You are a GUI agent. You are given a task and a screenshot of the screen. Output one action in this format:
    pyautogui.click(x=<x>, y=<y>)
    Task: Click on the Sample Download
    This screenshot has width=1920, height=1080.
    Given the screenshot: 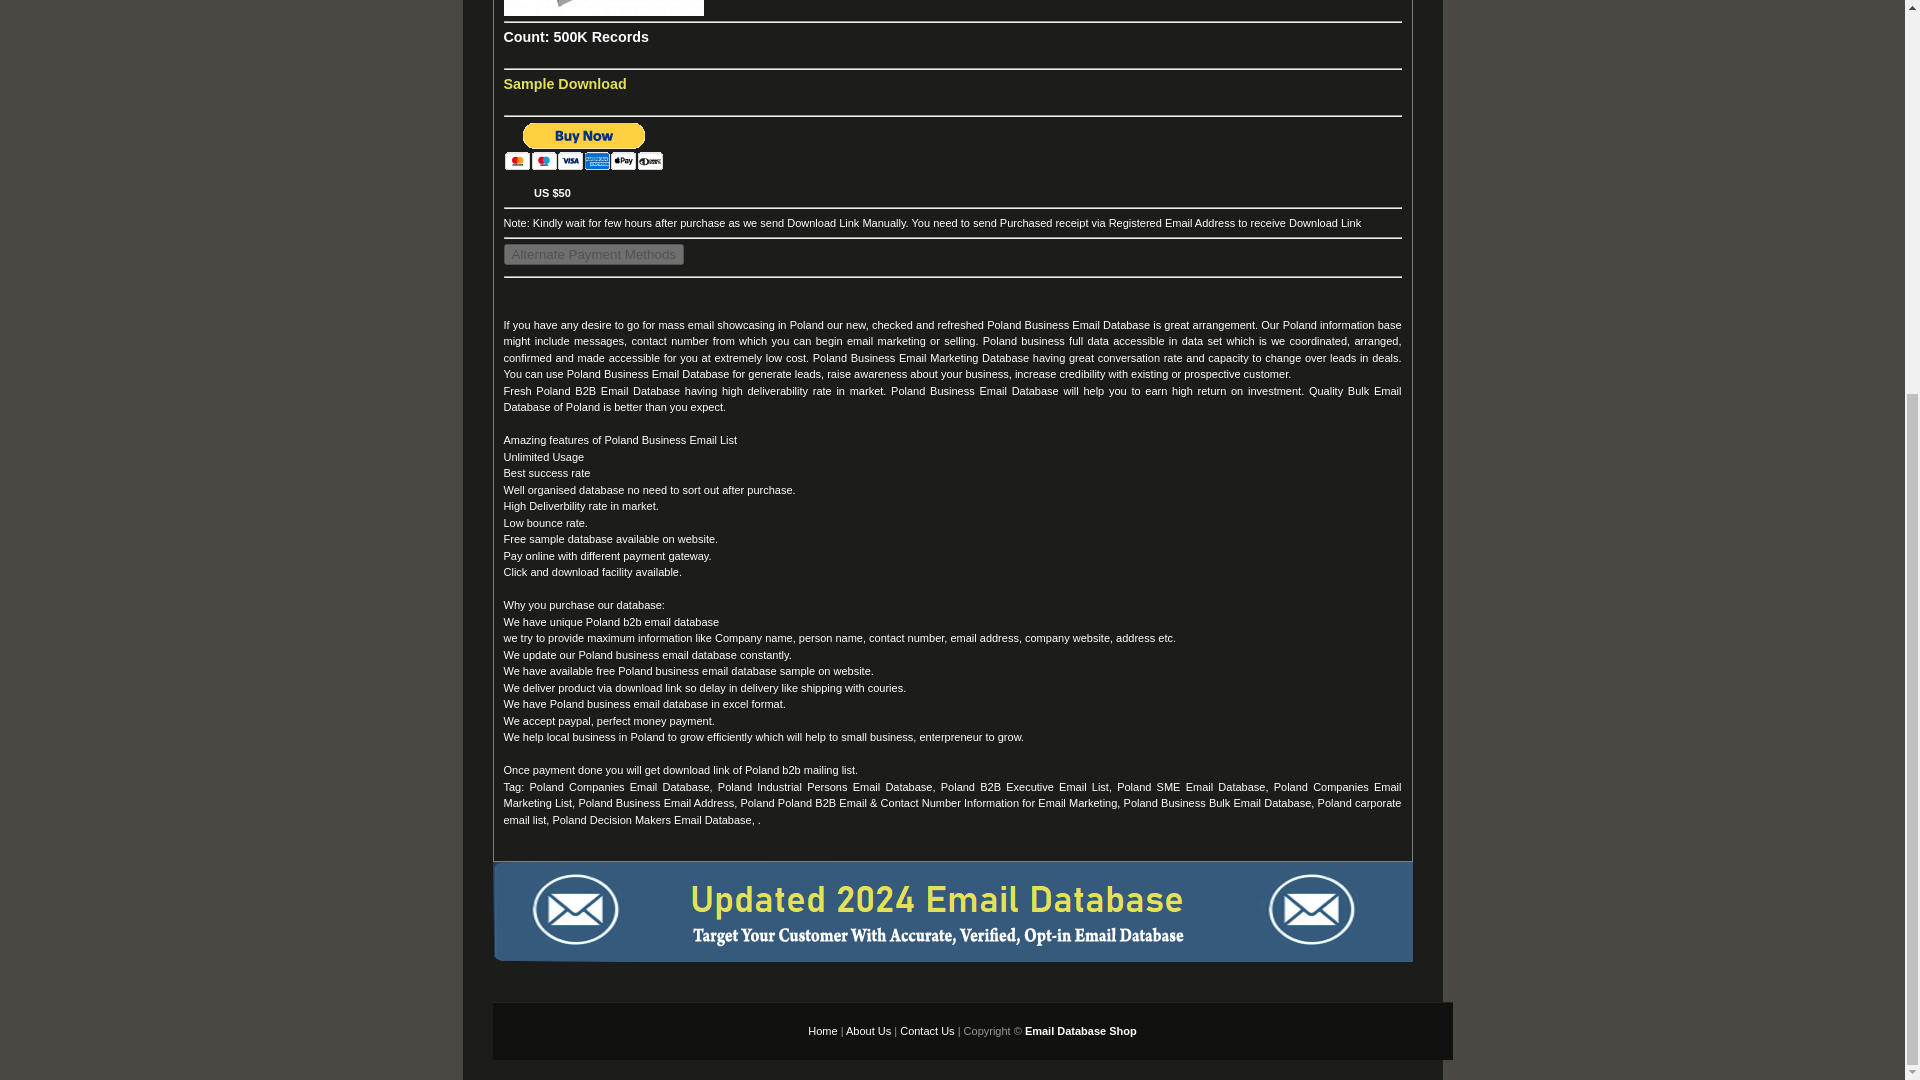 What is the action you would take?
    pyautogui.click(x=565, y=83)
    